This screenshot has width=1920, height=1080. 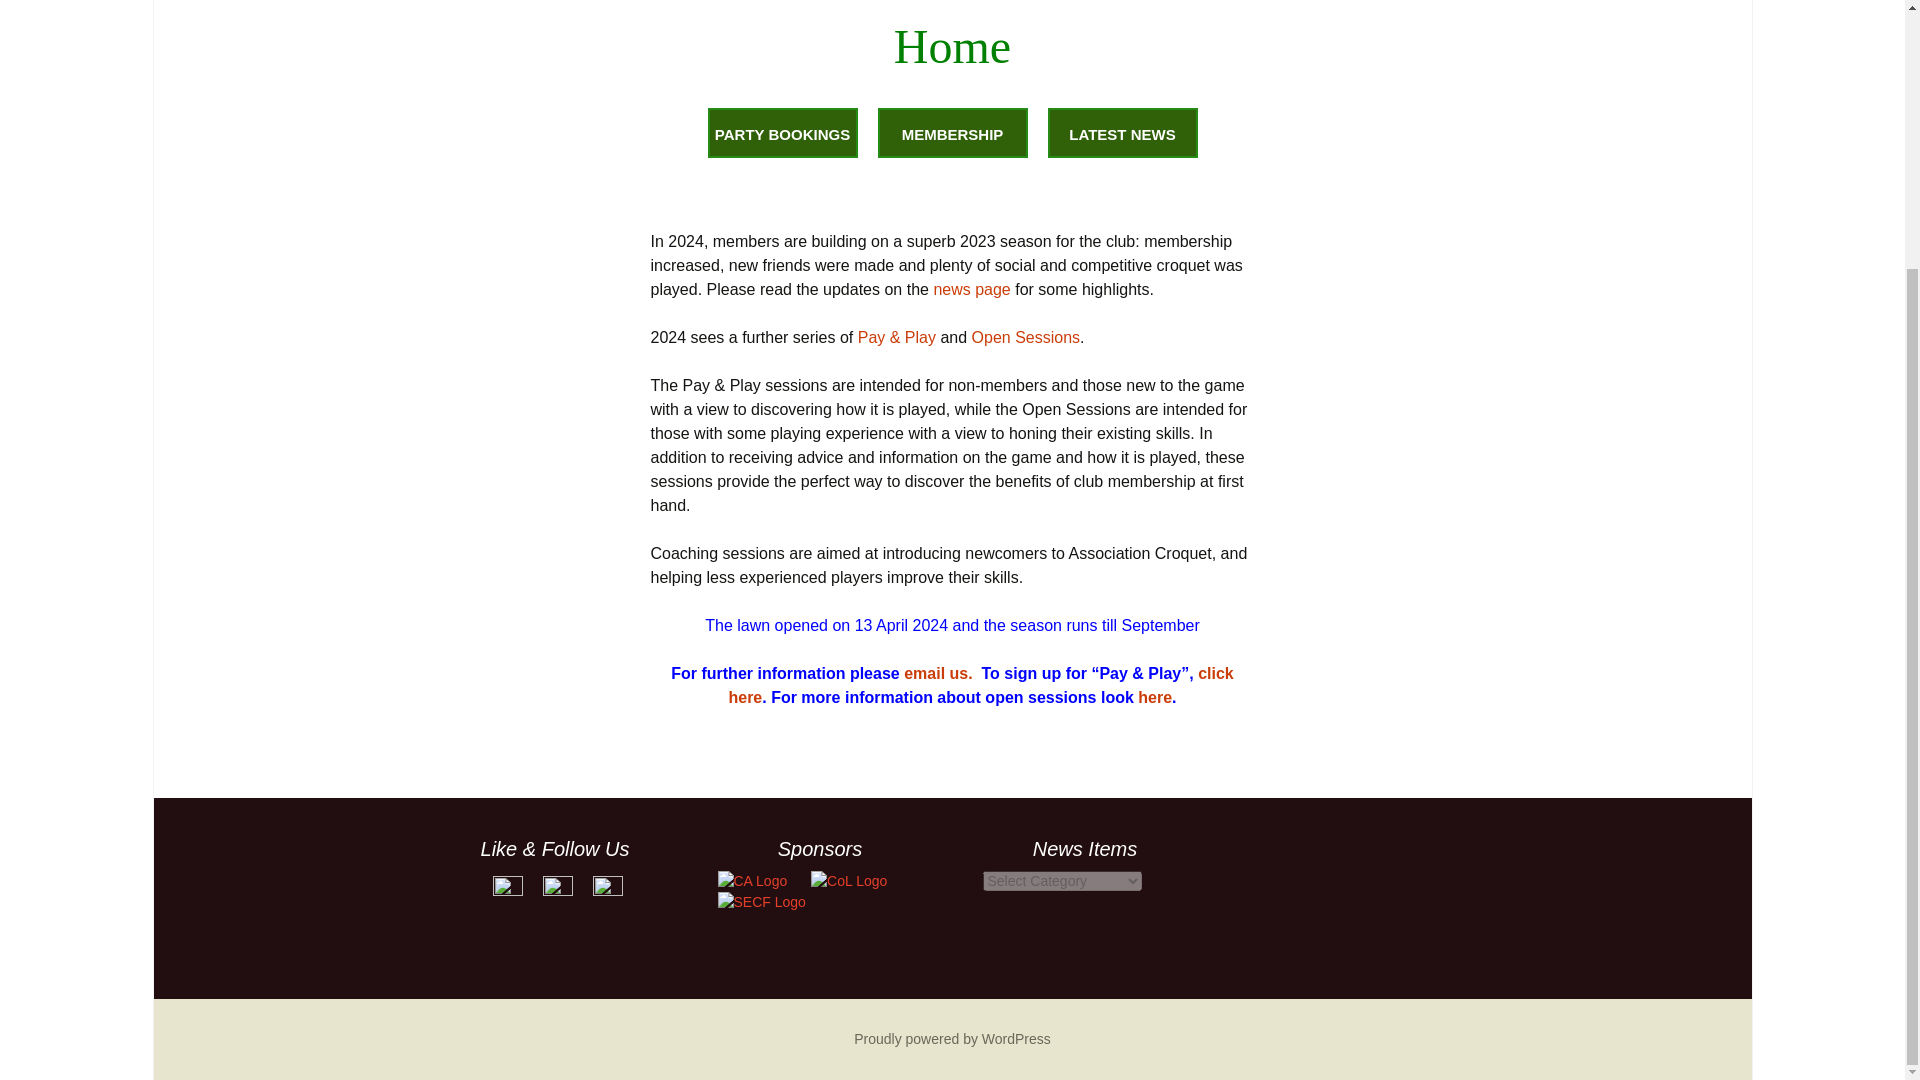 What do you see at coordinates (938, 673) in the screenshot?
I see `email us.` at bounding box center [938, 673].